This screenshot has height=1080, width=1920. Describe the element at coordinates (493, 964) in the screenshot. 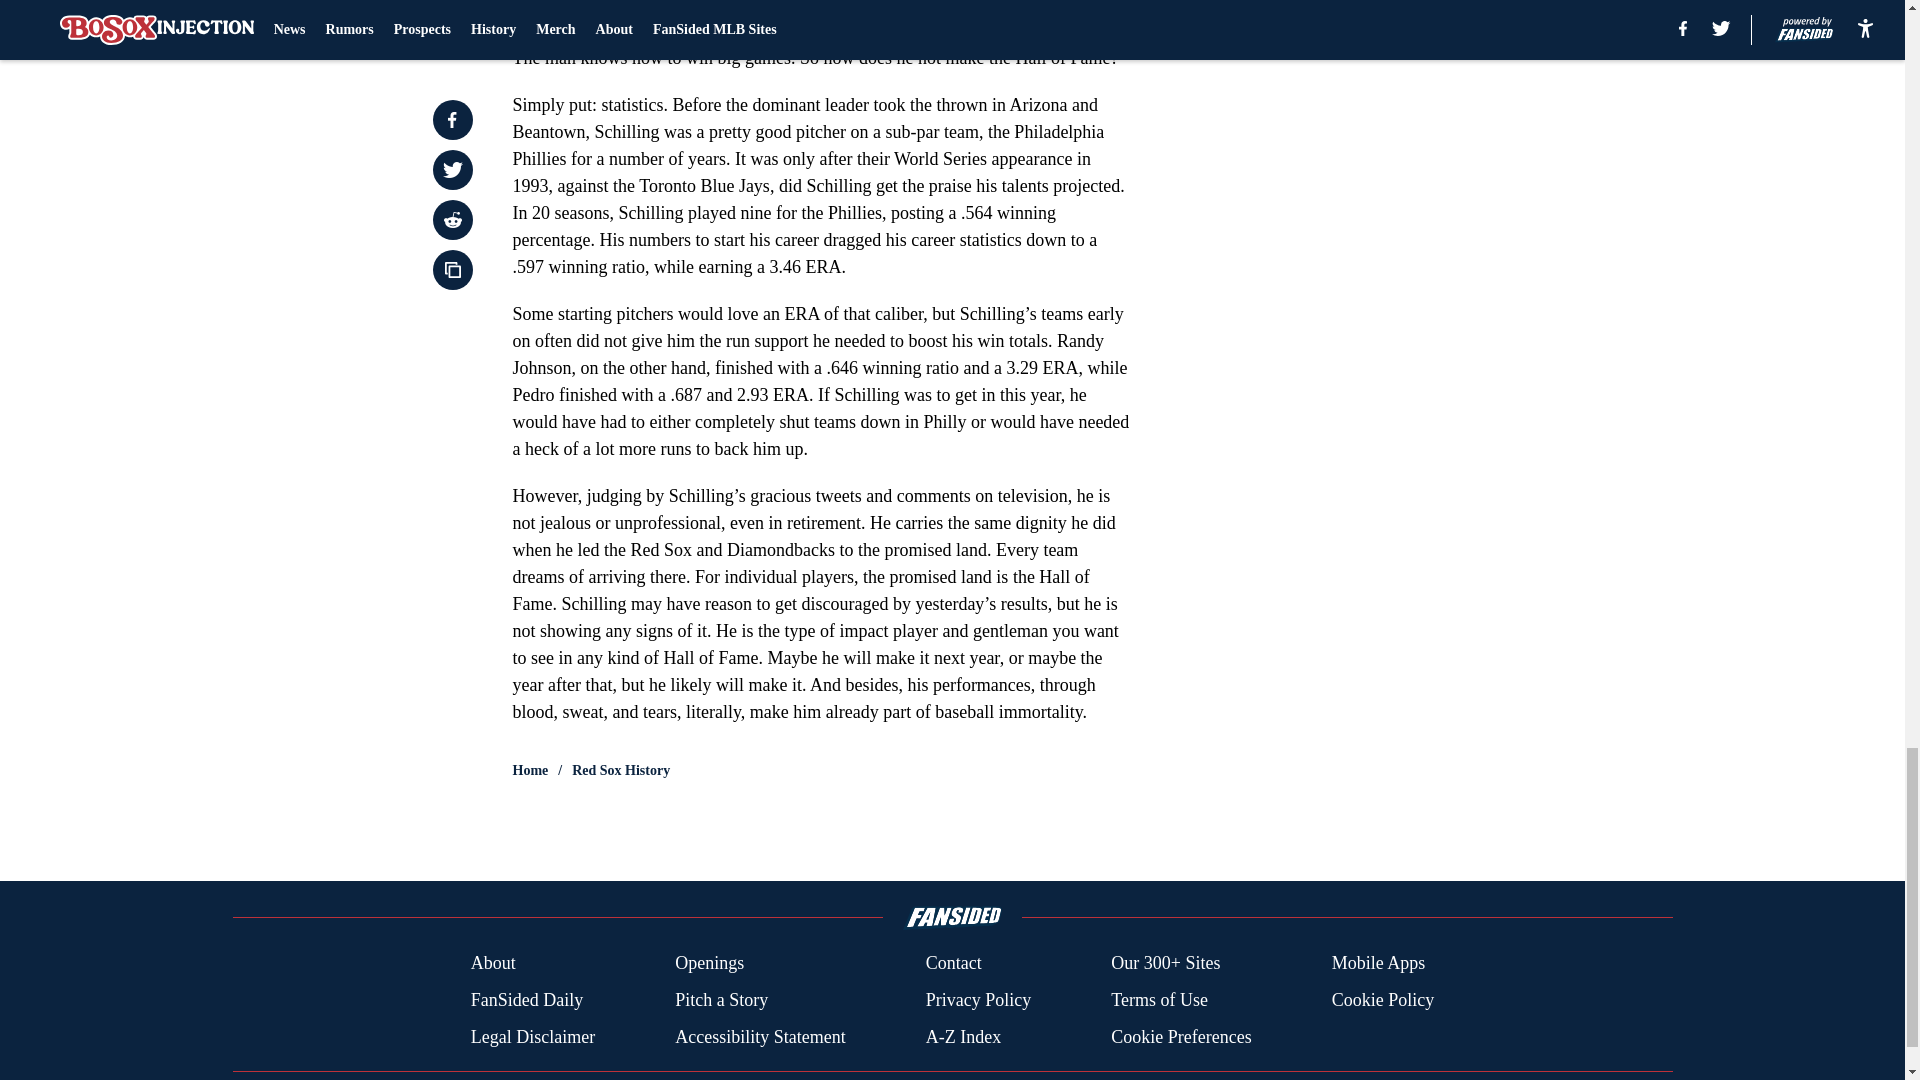

I see `About` at that location.